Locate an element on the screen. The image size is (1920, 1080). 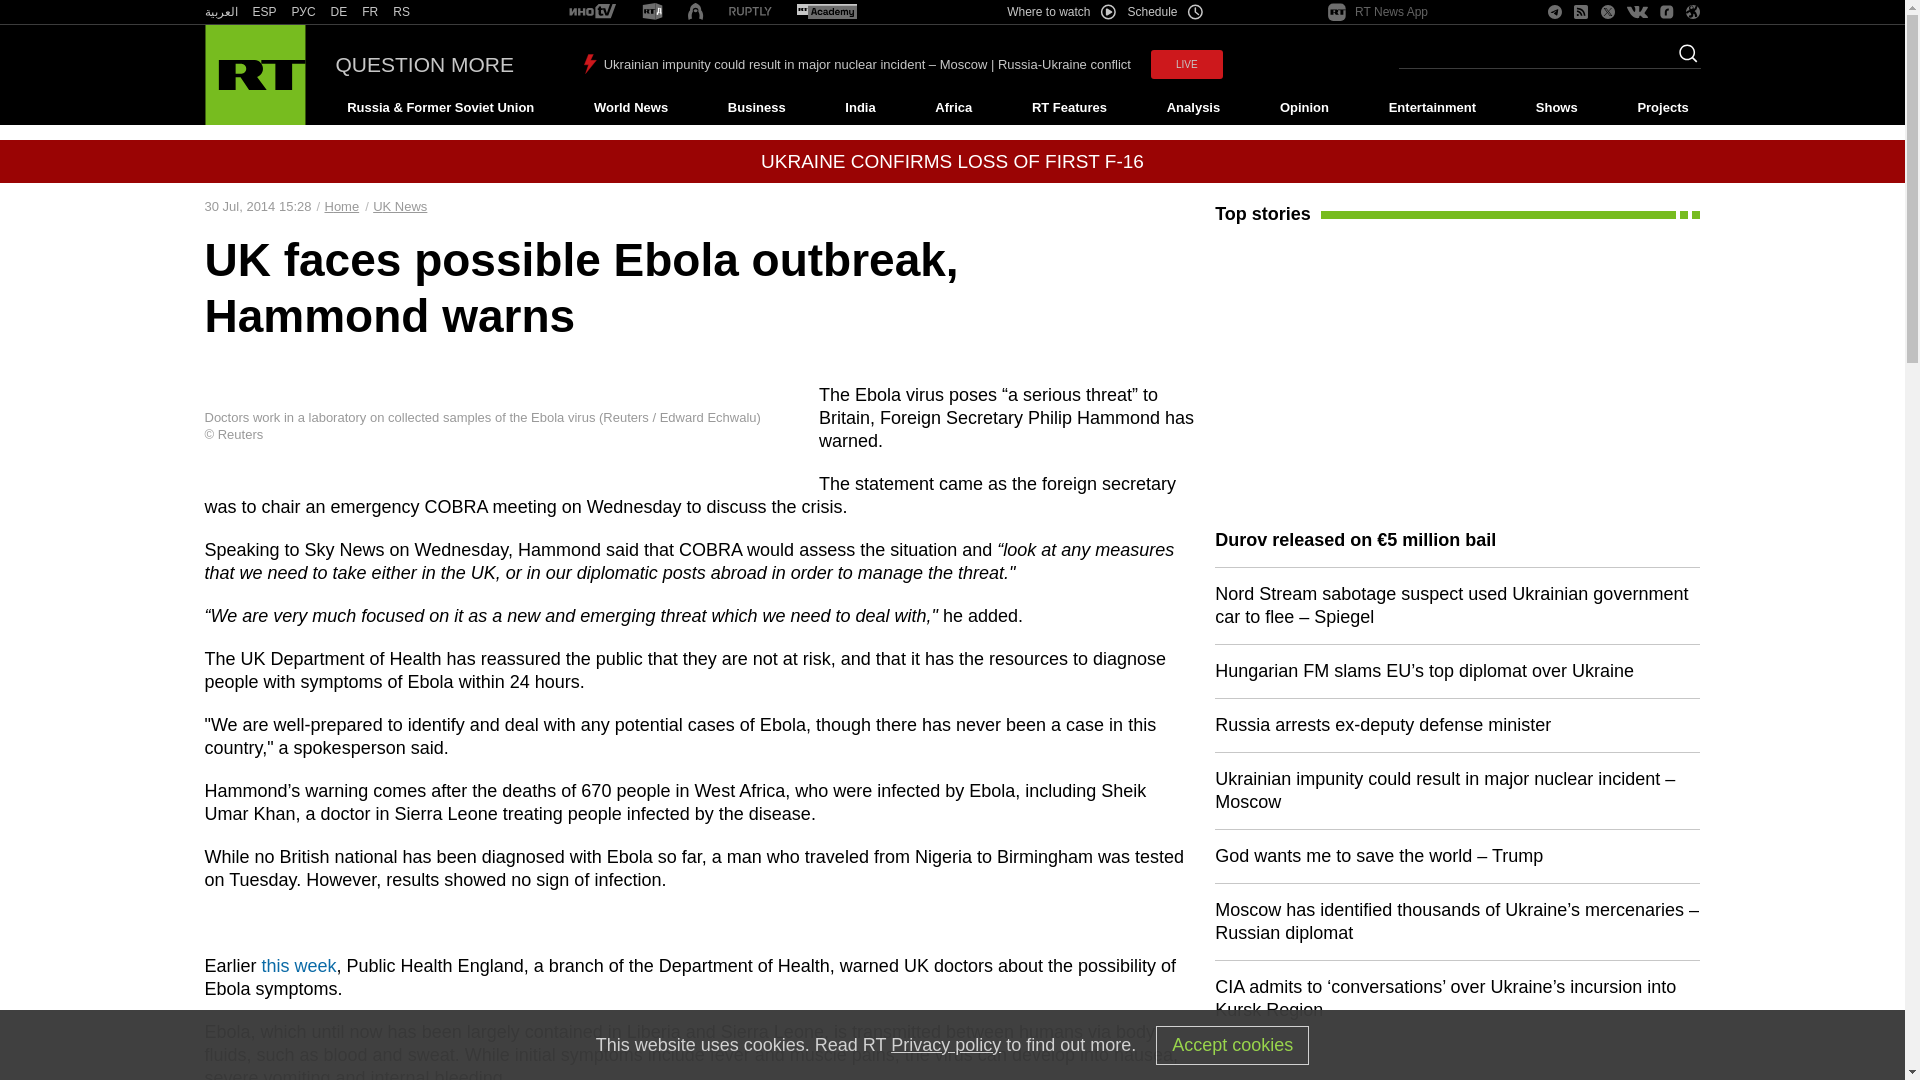
LIVE is located at coordinates (1186, 64).